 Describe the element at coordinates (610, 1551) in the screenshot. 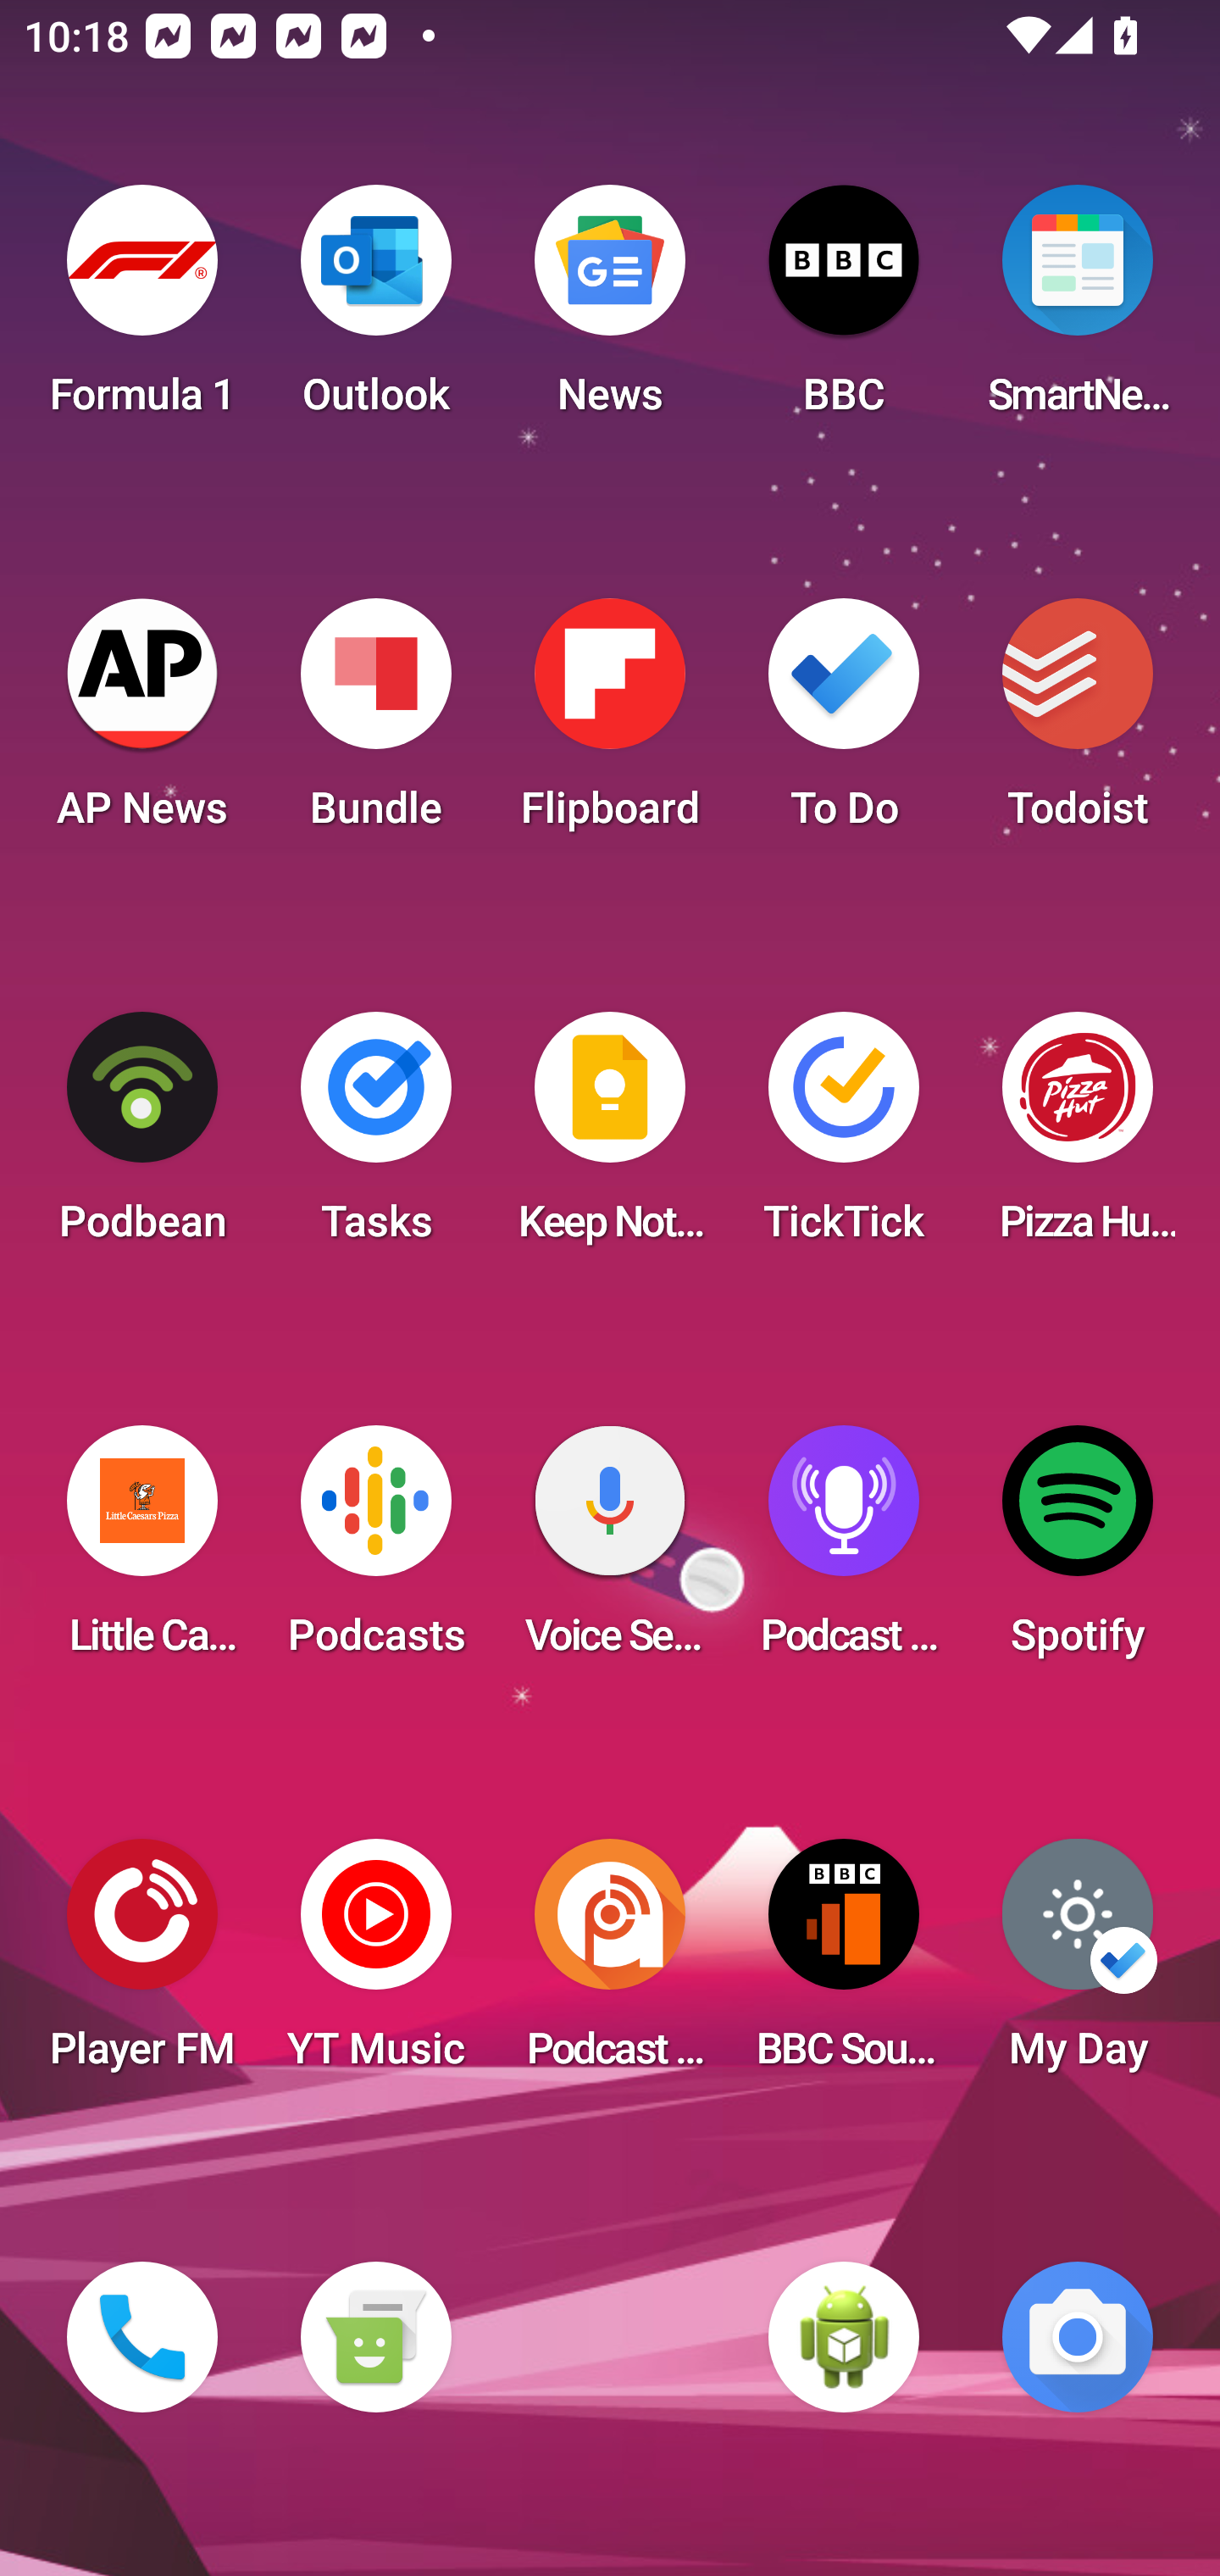

I see `Voice Search` at that location.